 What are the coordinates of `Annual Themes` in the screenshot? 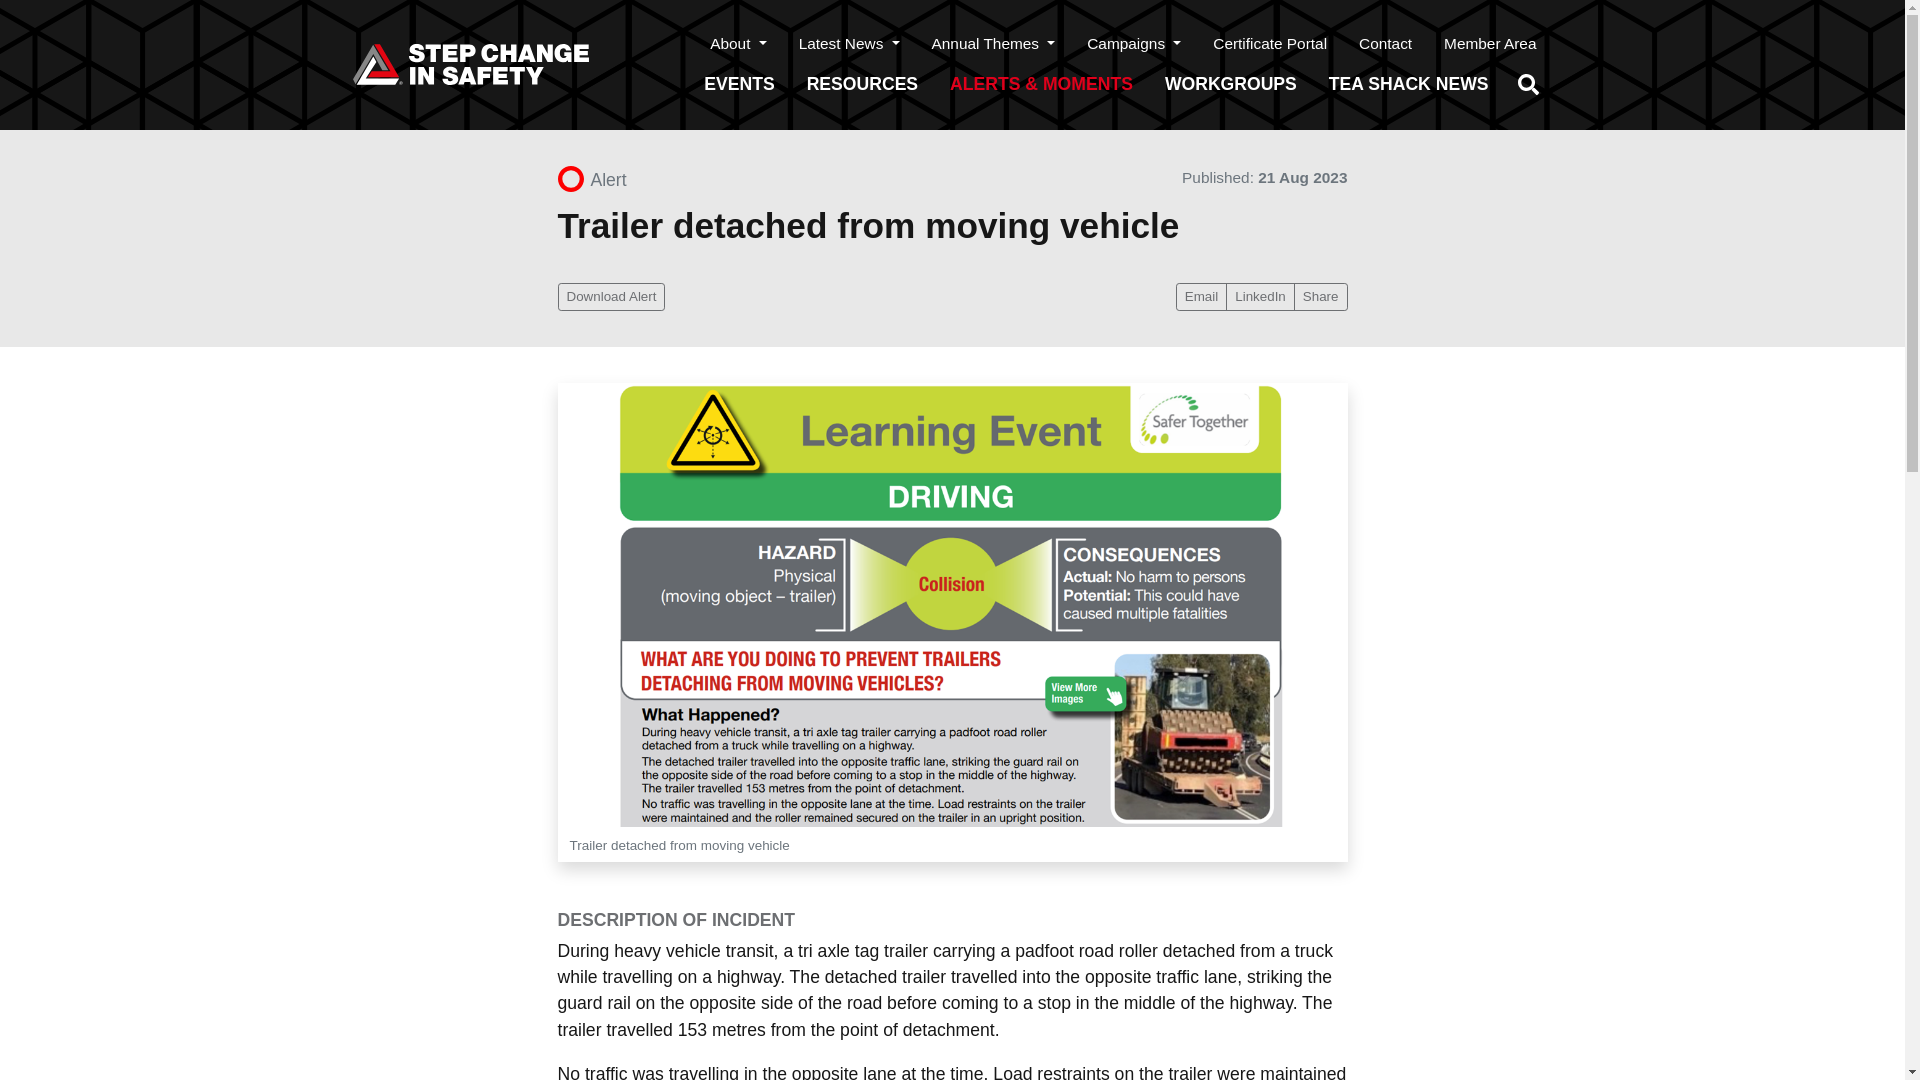 It's located at (993, 42).